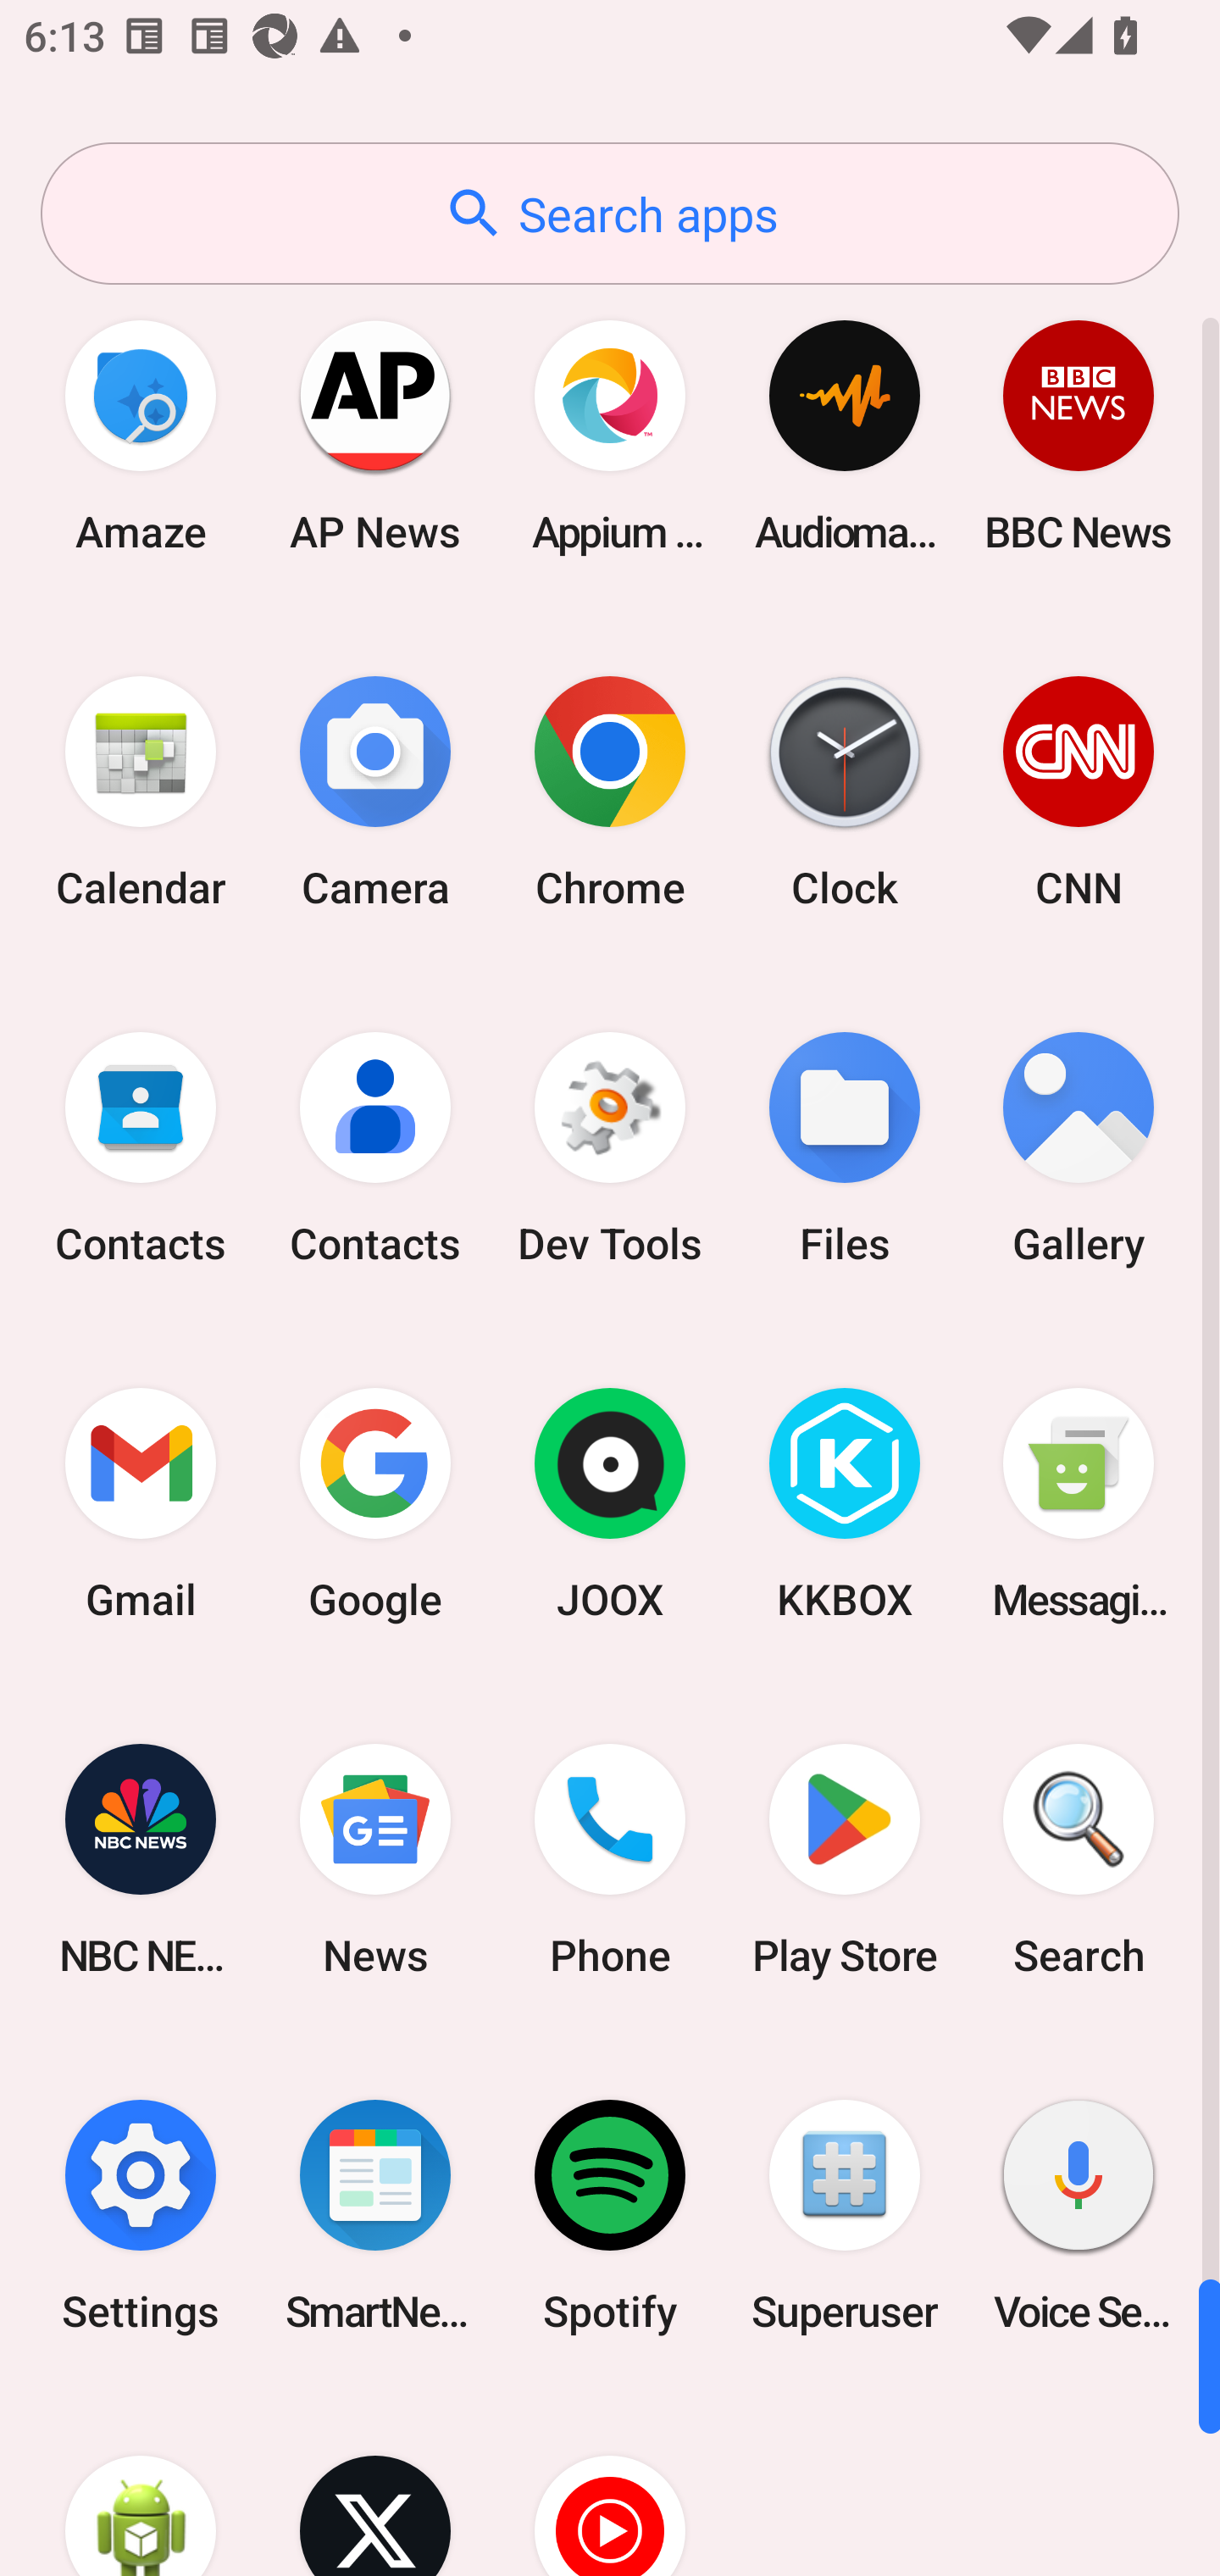  I want to click on Calendar, so click(141, 791).